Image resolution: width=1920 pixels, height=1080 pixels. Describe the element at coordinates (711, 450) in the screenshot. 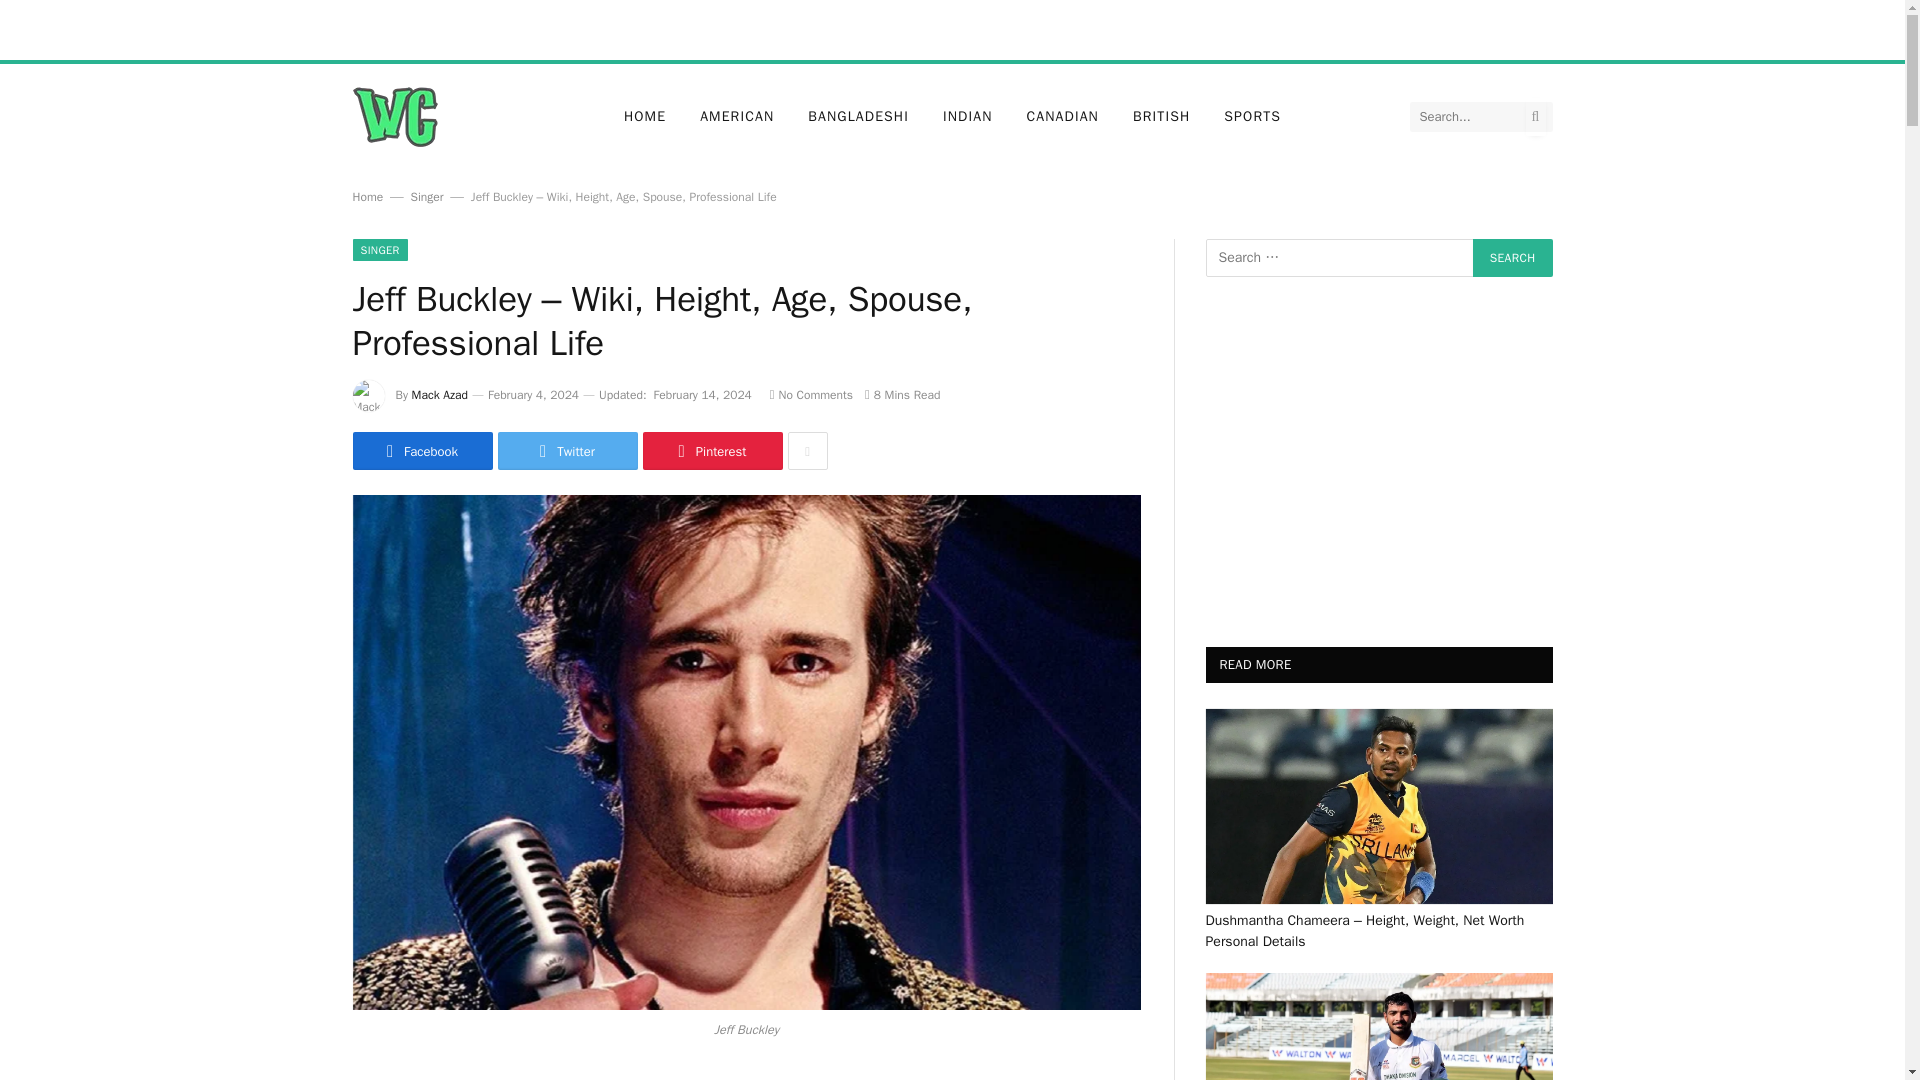

I see `Pinterest` at that location.